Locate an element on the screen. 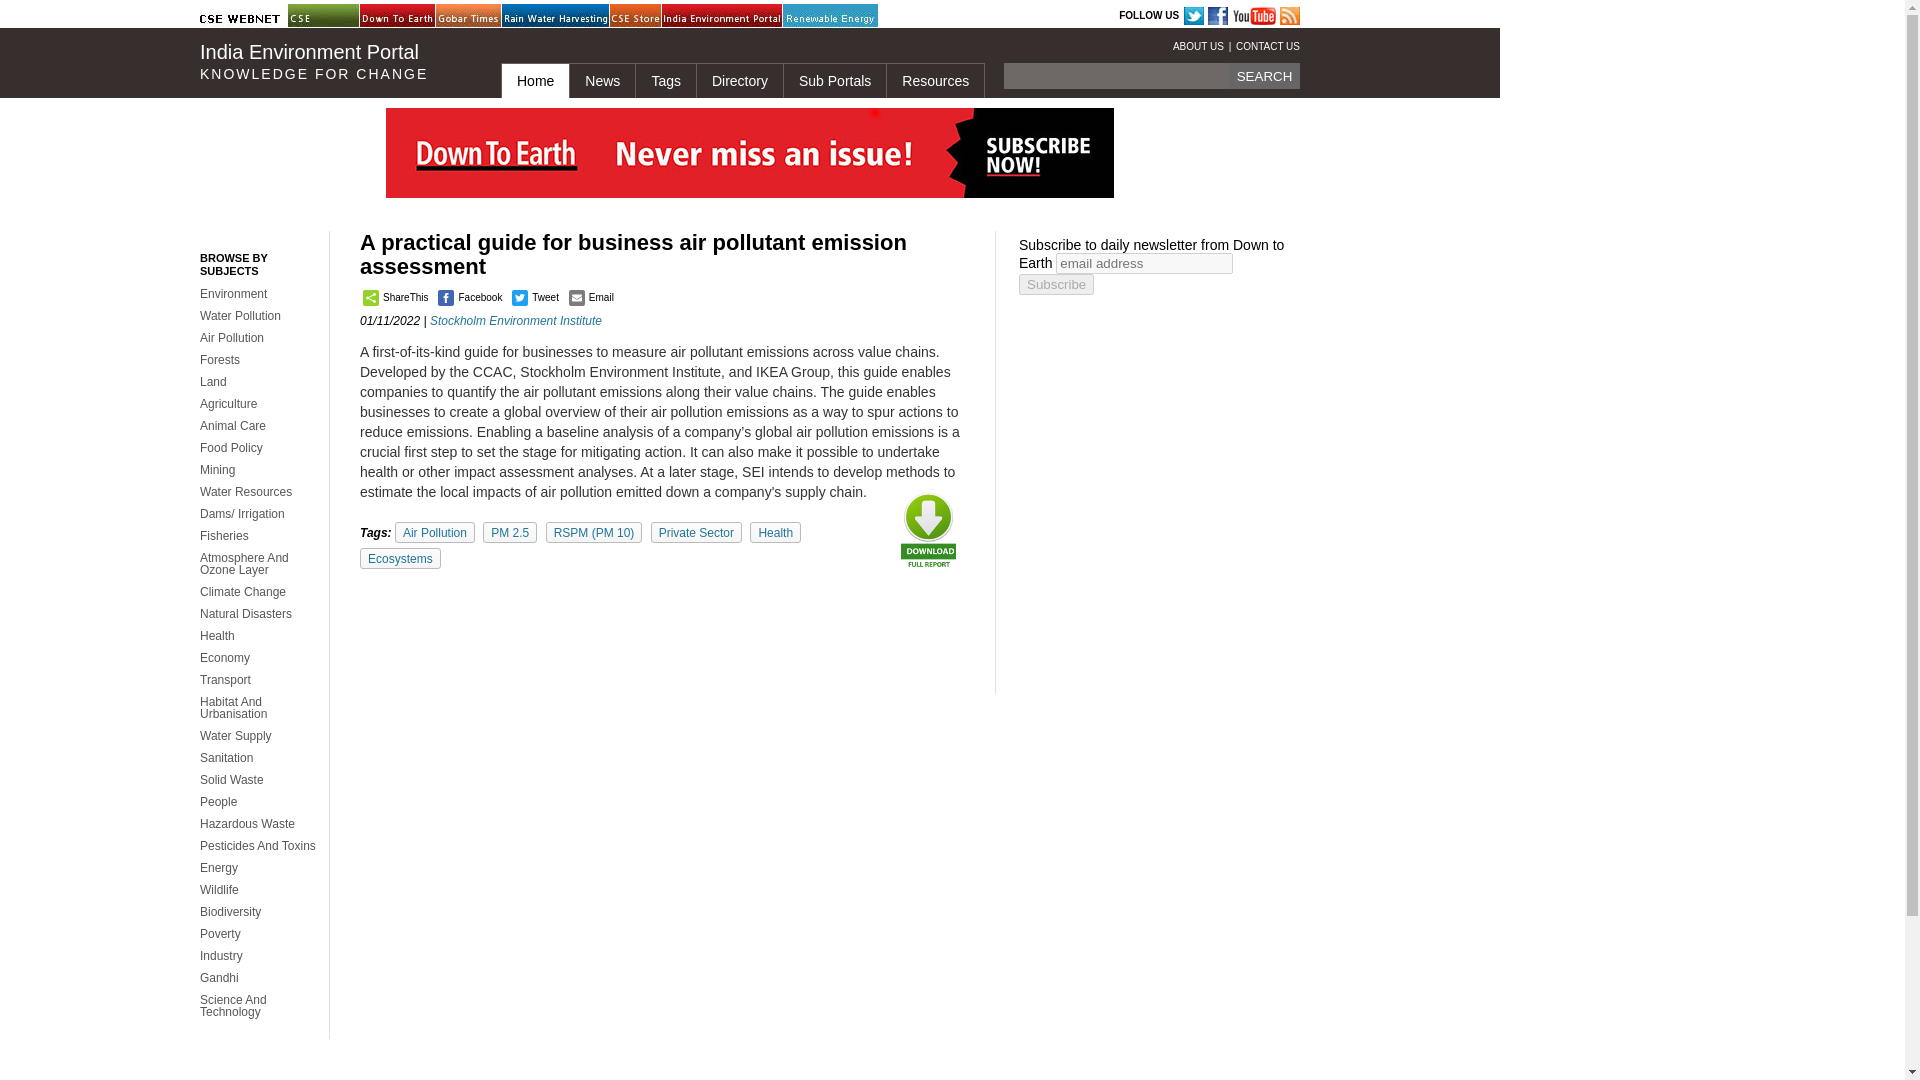 This screenshot has width=1920, height=1080. Home is located at coordinates (534, 80).